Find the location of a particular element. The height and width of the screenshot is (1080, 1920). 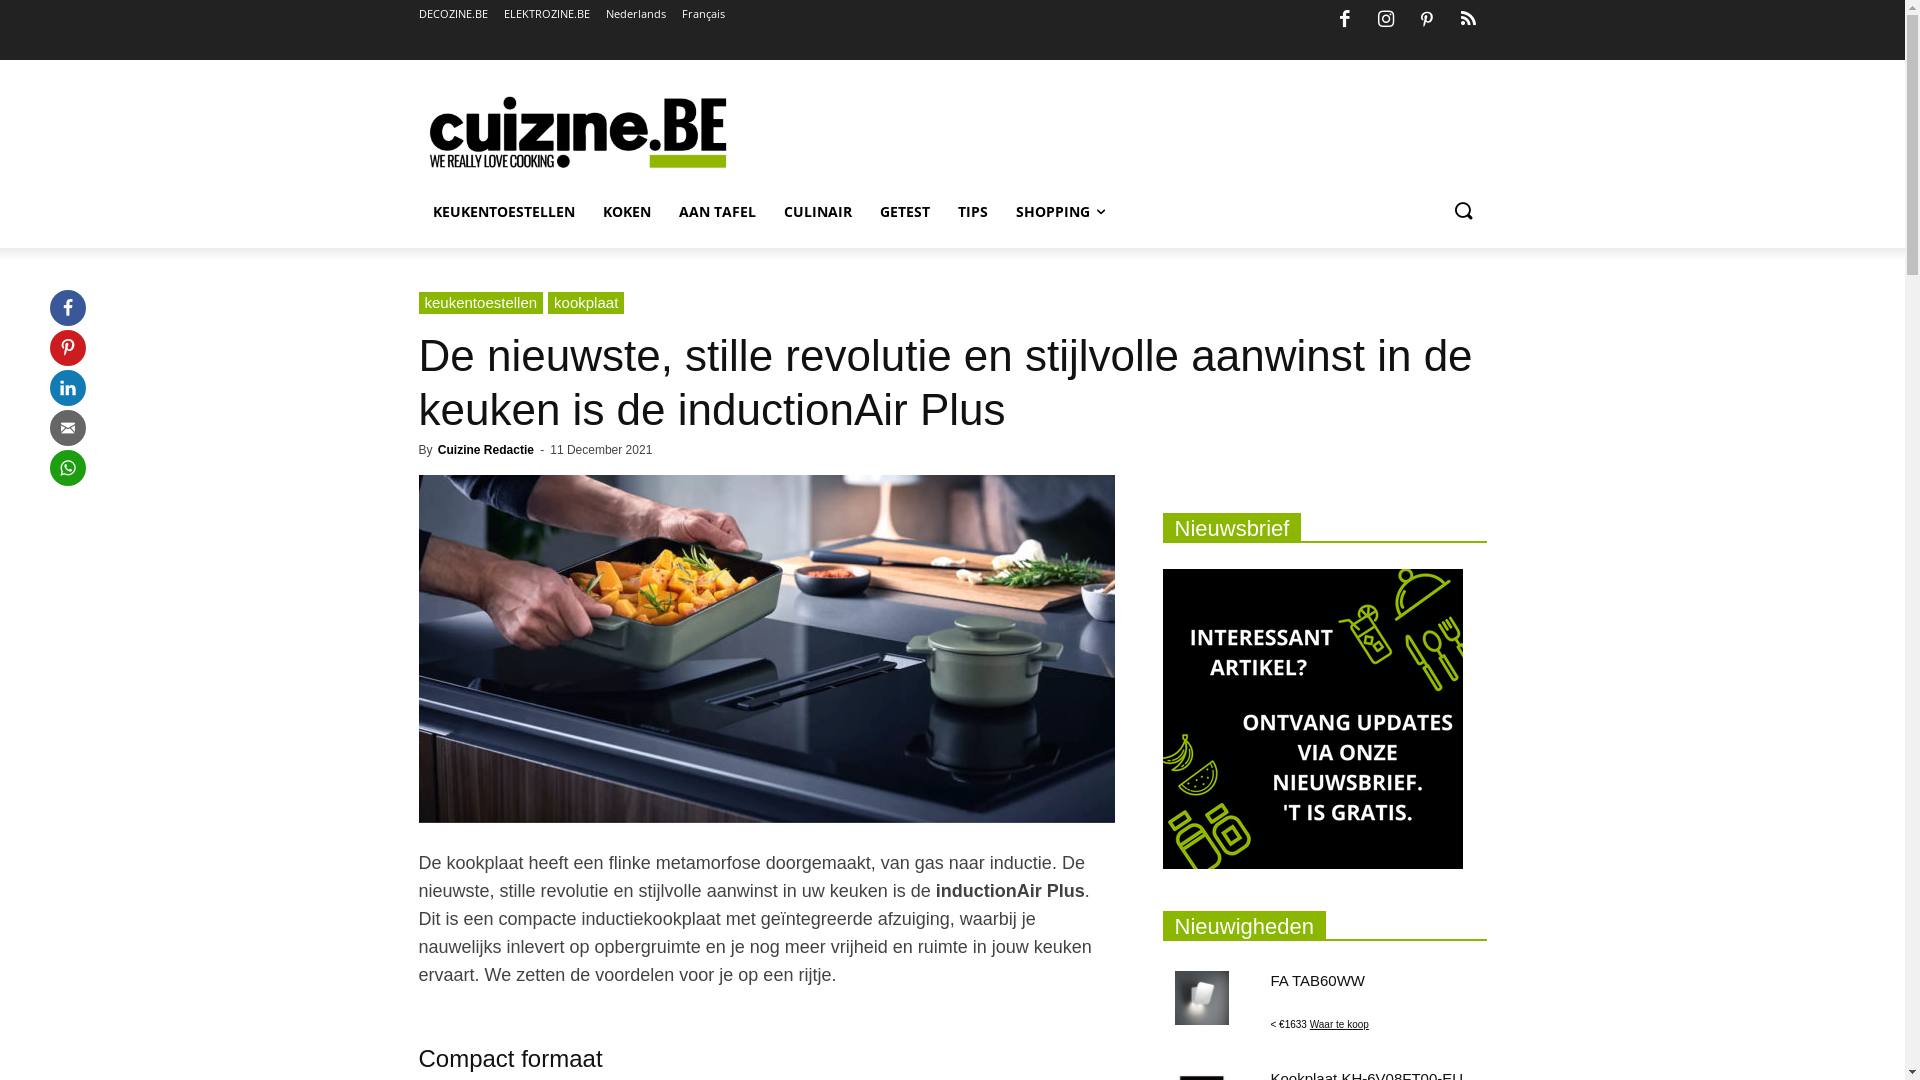

CULINAIR is located at coordinates (818, 212).